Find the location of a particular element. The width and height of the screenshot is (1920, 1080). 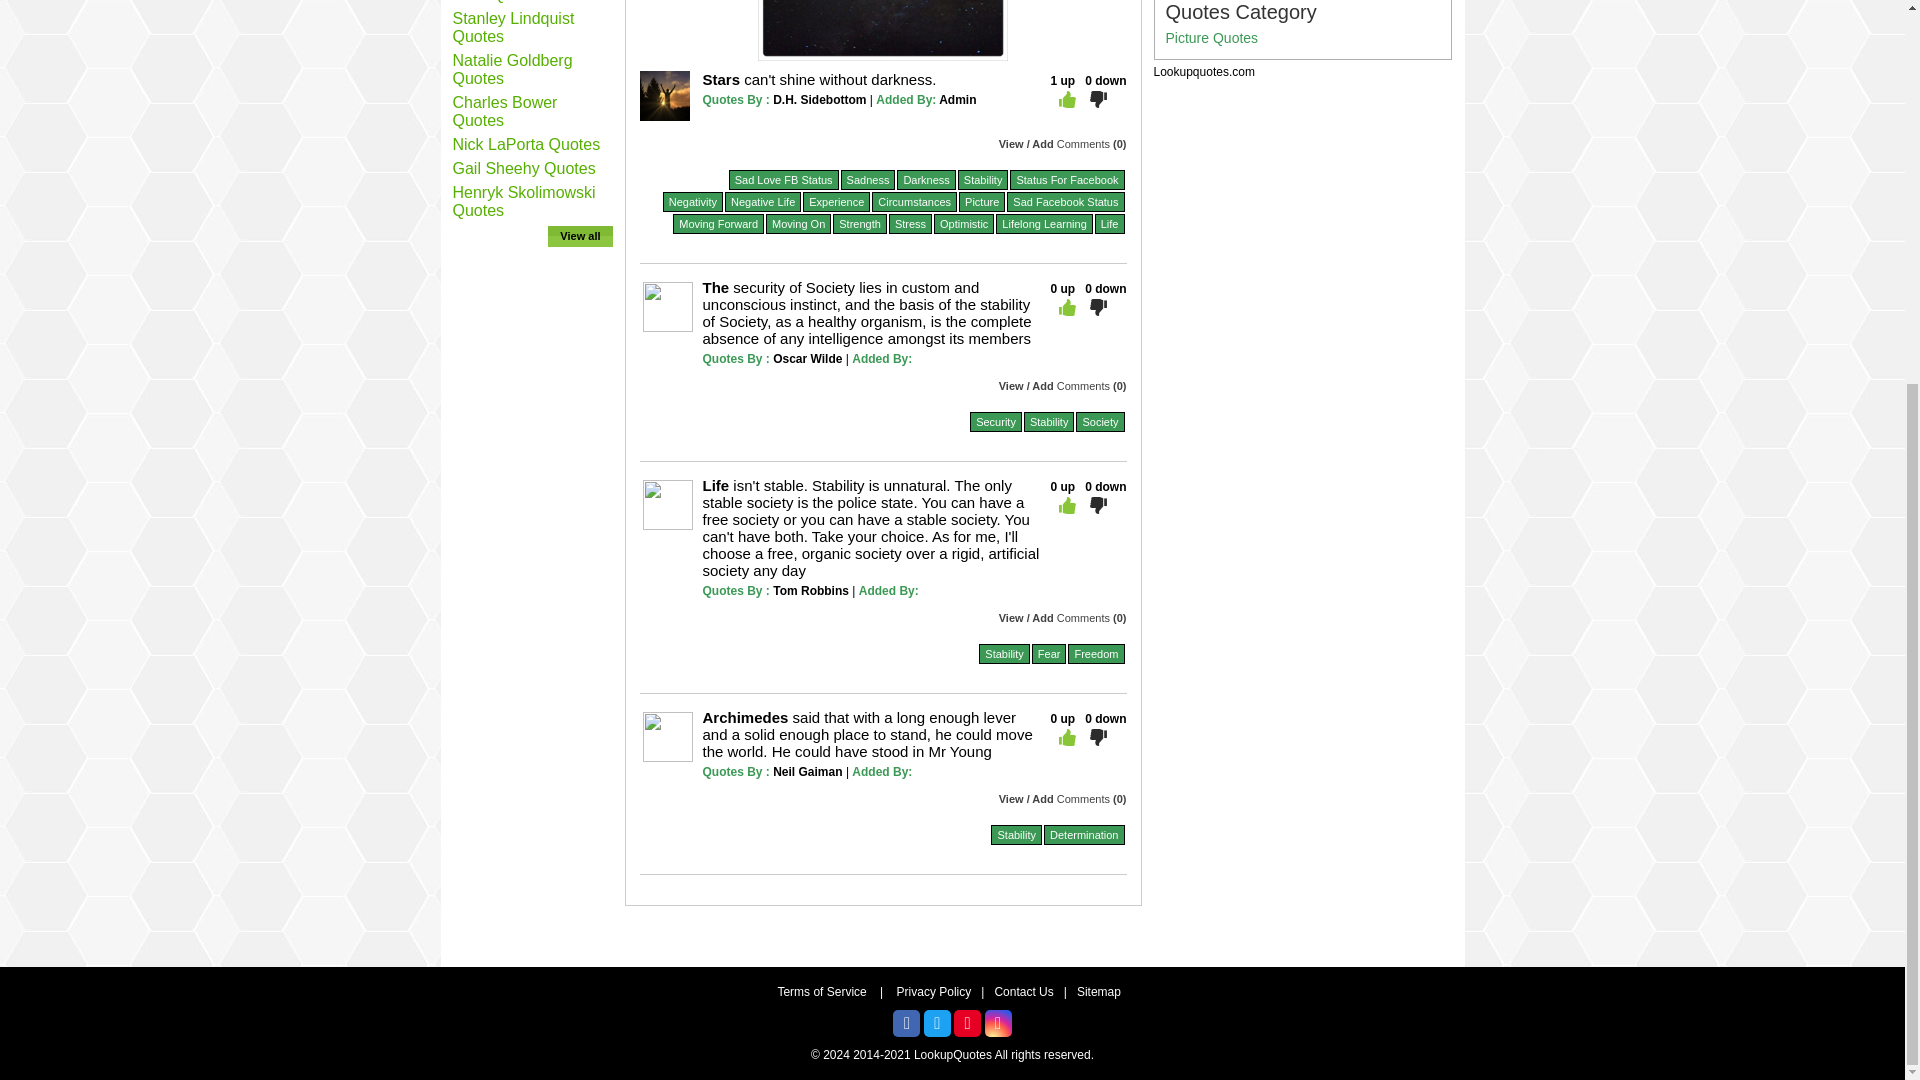

View all is located at coordinates (580, 236).